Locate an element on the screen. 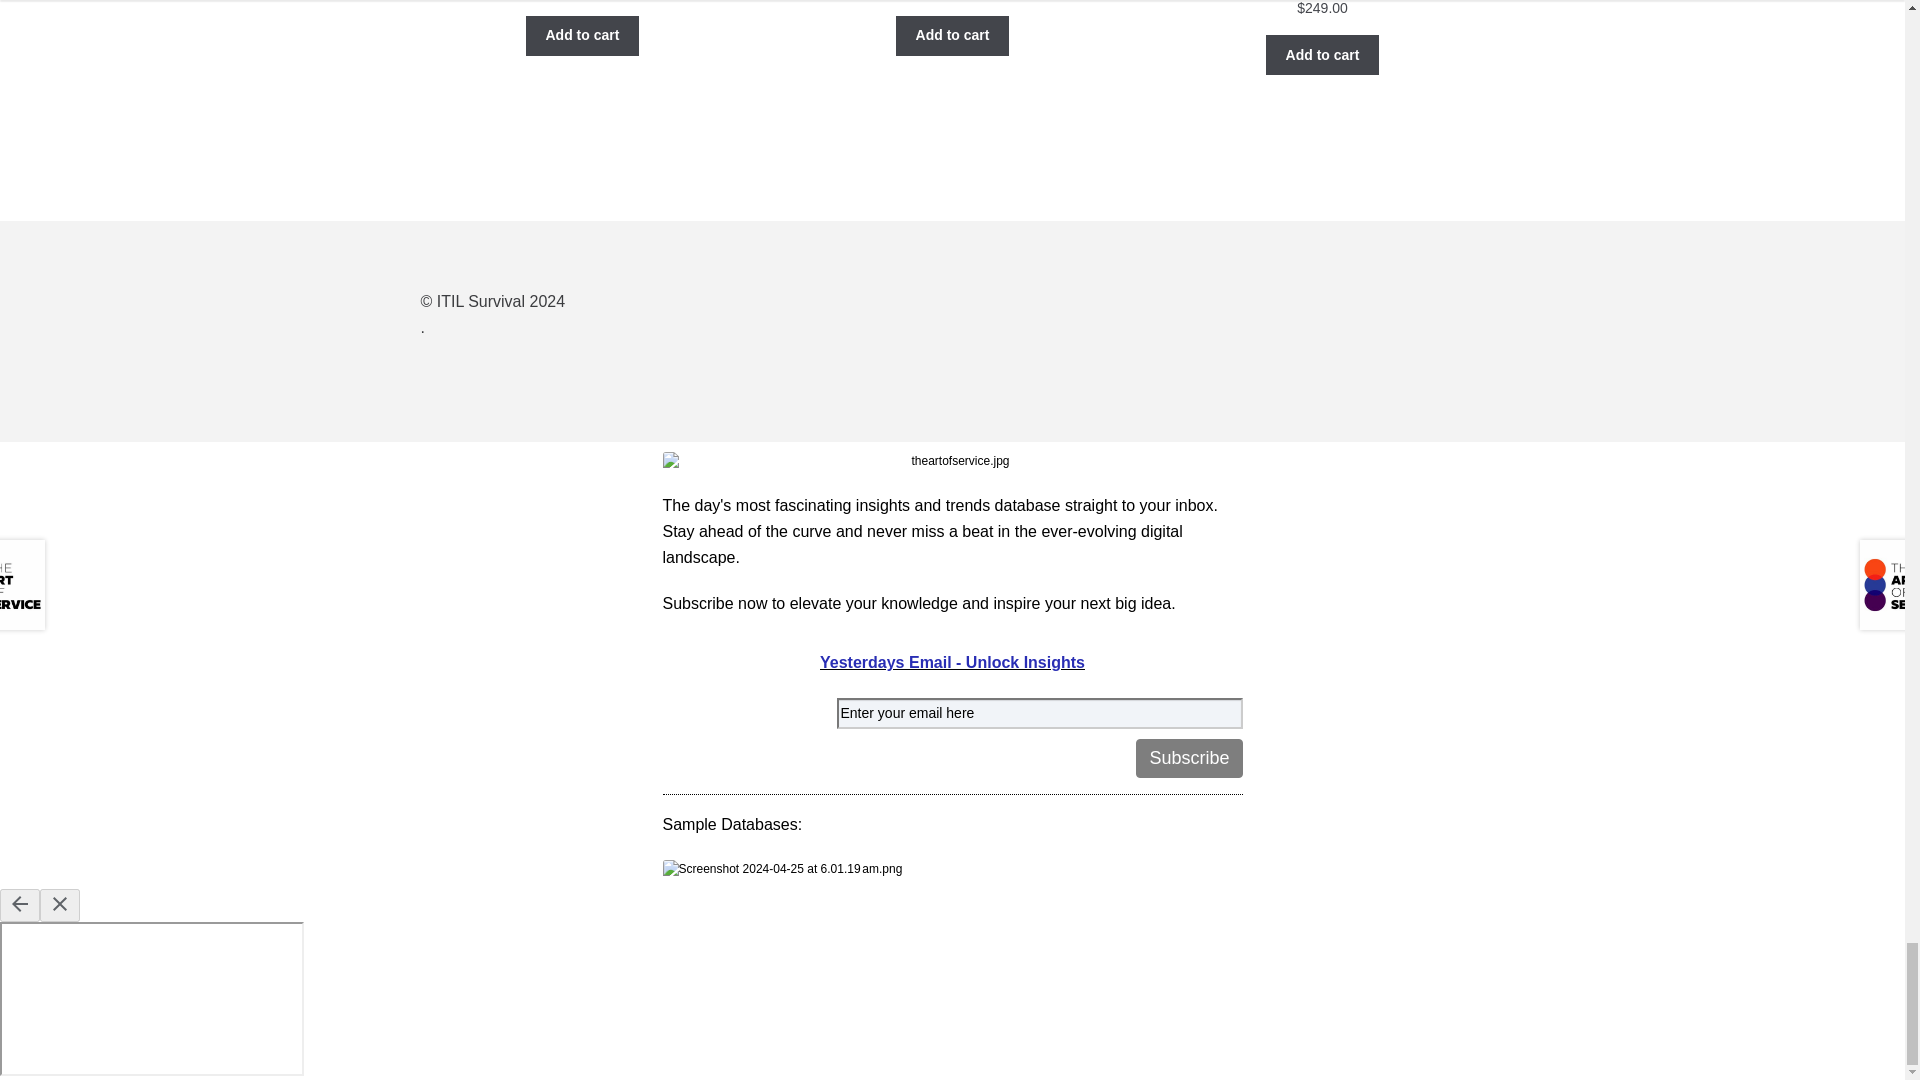 The image size is (1920, 1080). Subscribe is located at coordinates (1189, 758).